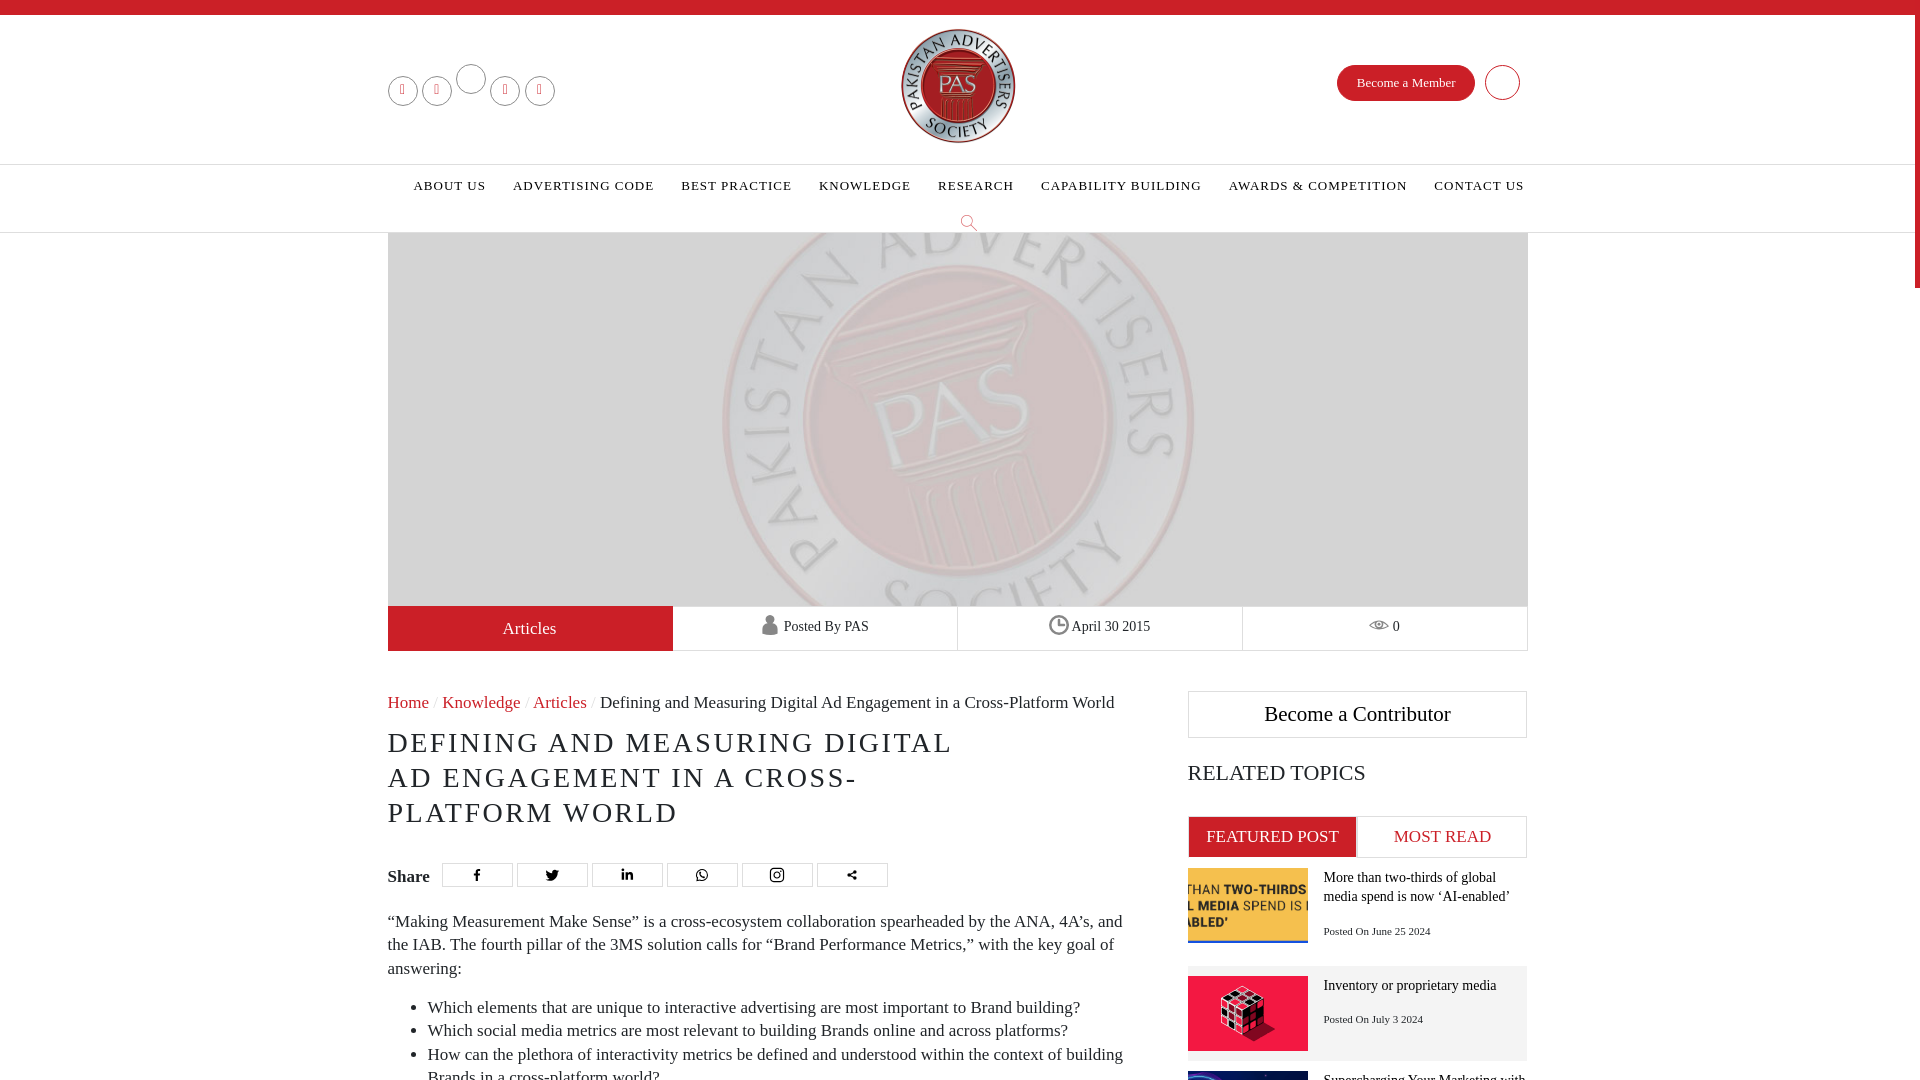 The height and width of the screenshot is (1080, 1920). I want to click on facebook, so click(402, 85).